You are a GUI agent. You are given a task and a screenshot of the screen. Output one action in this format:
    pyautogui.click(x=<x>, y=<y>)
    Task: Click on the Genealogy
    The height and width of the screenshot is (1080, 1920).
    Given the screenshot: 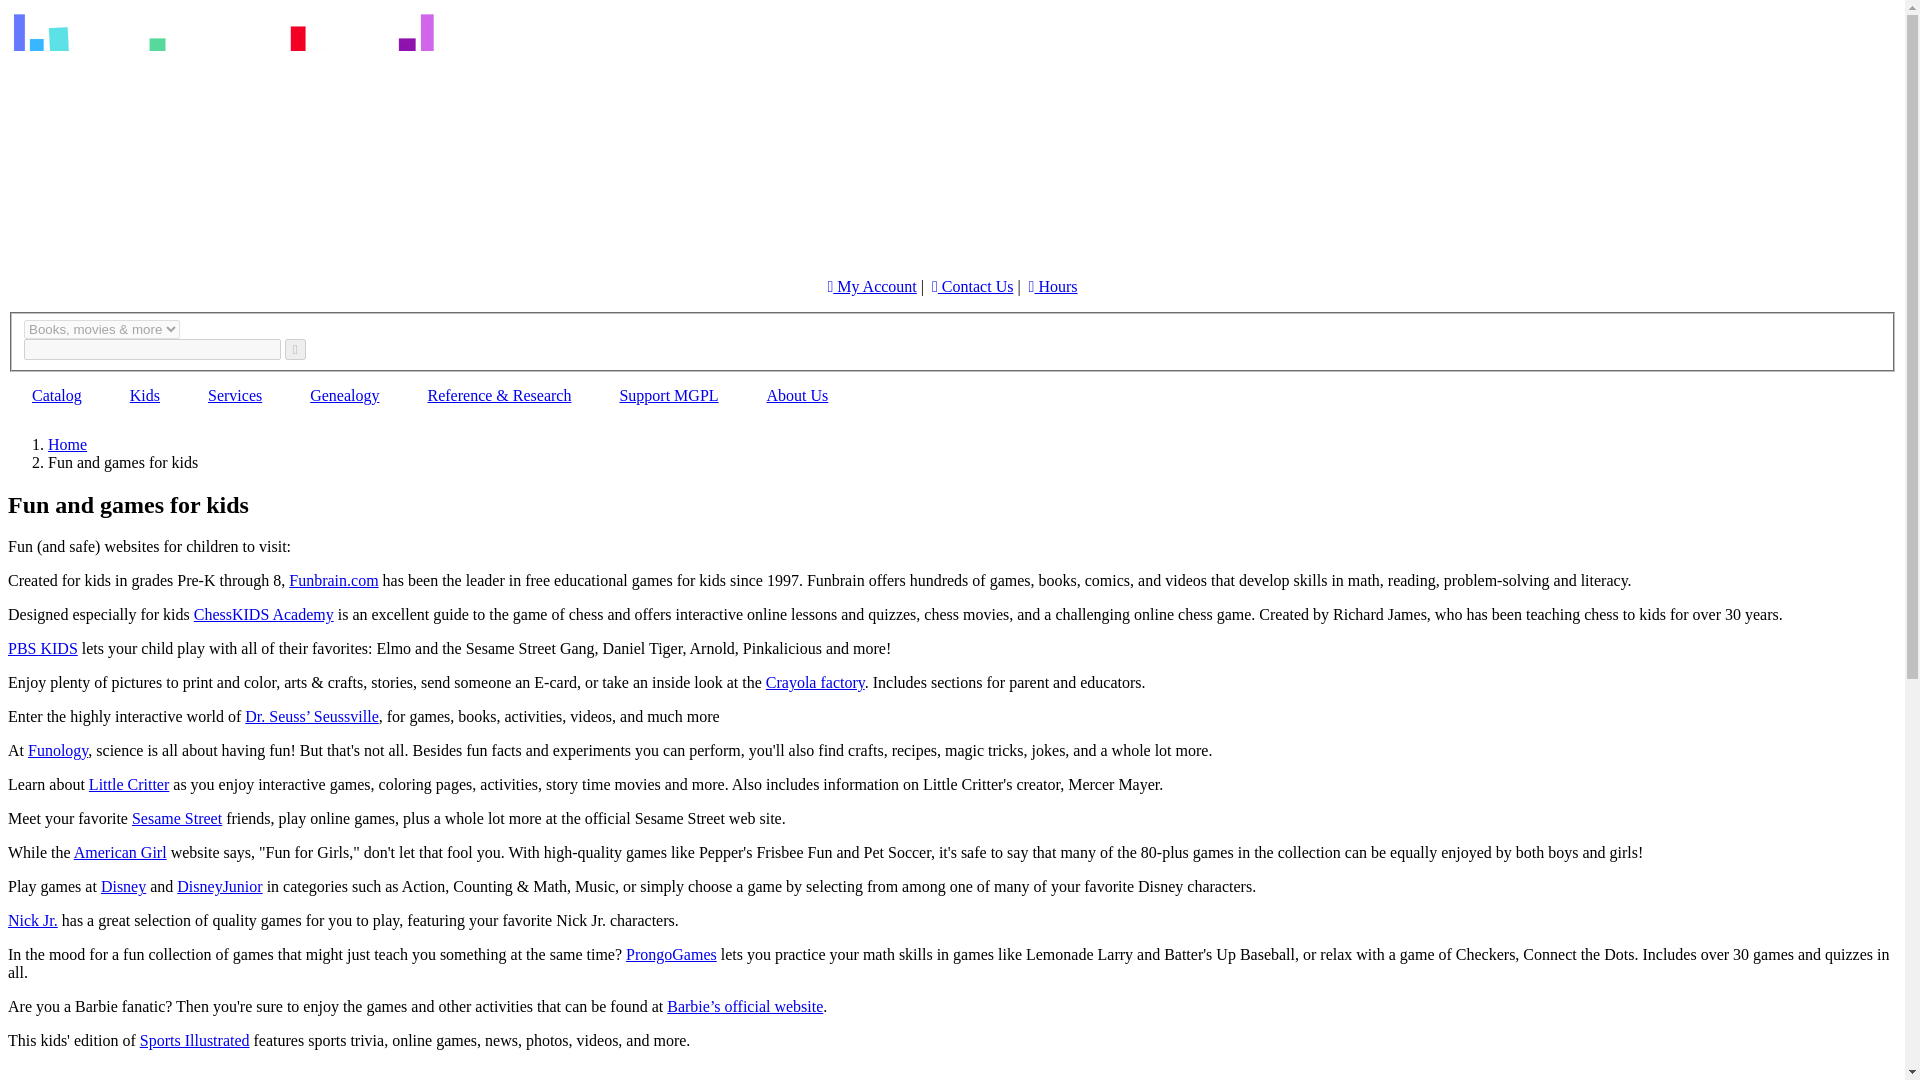 What is the action you would take?
    pyautogui.click(x=344, y=396)
    